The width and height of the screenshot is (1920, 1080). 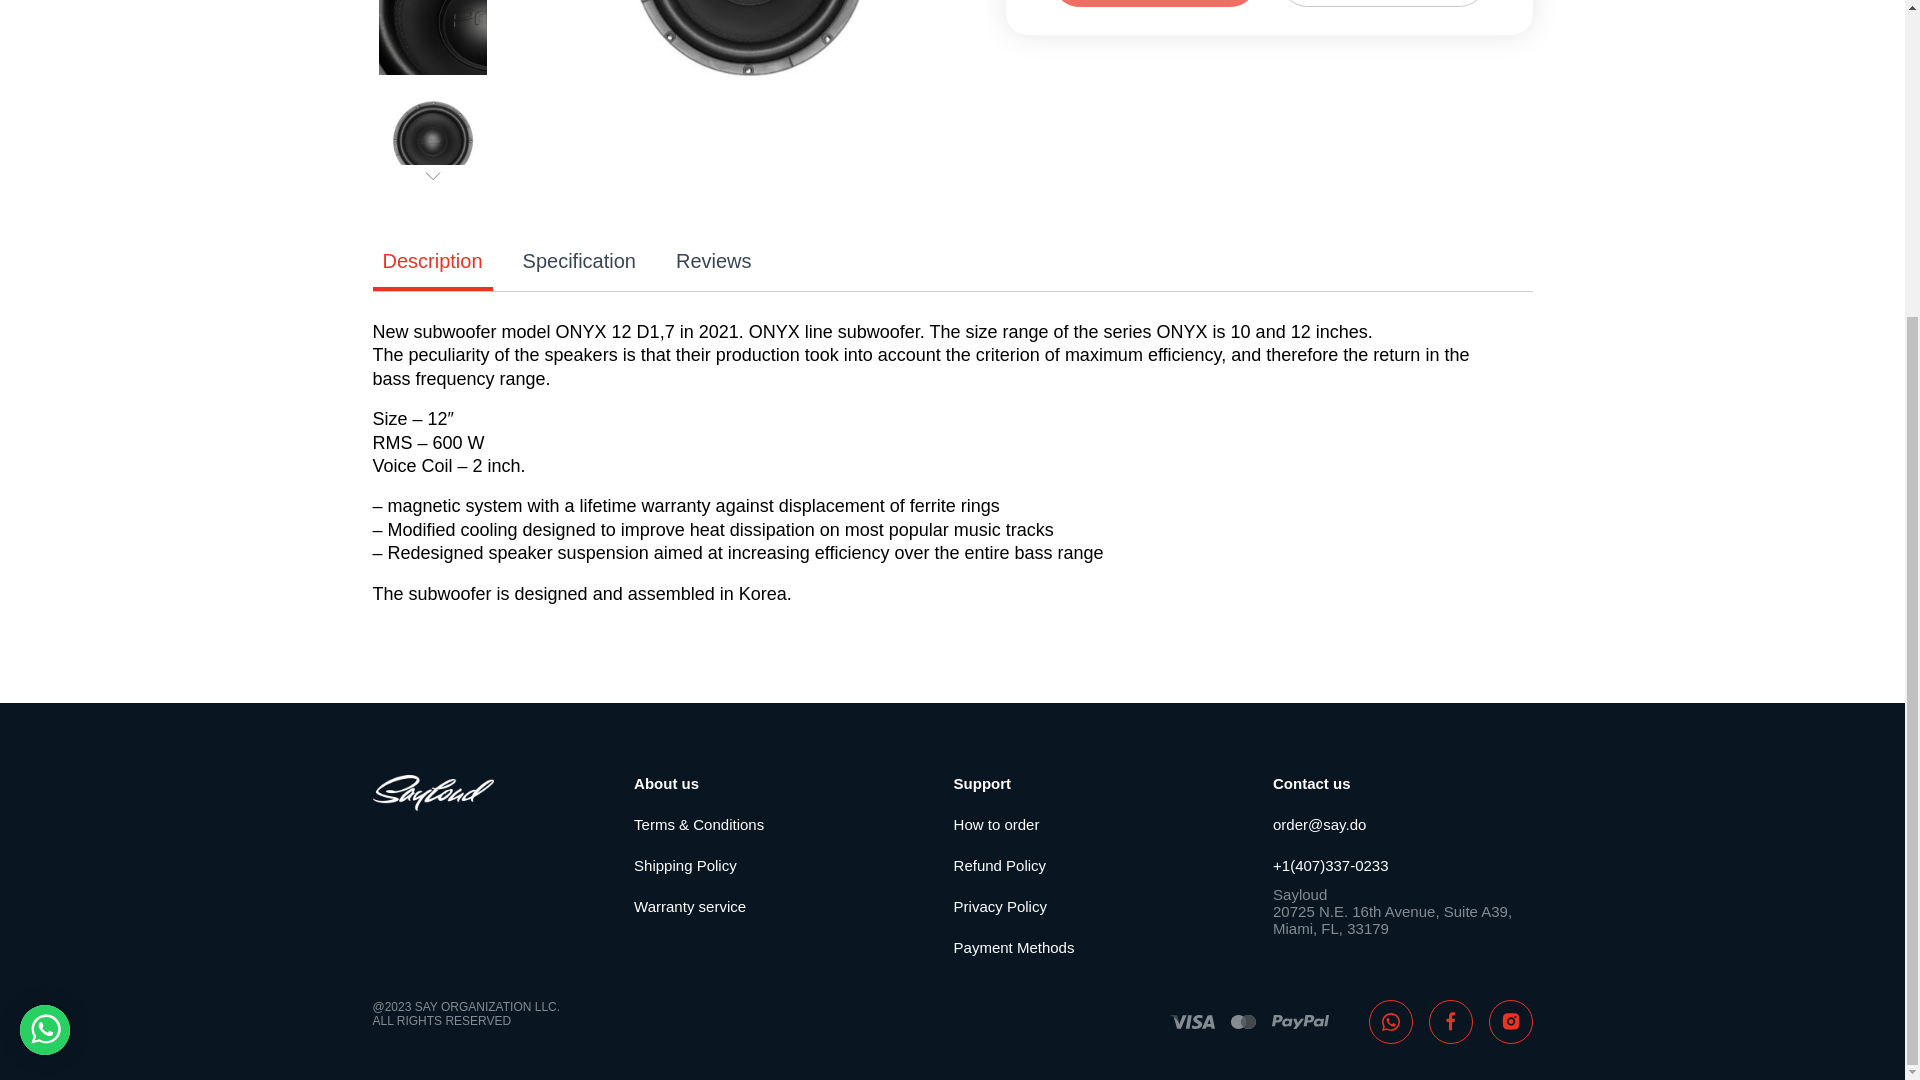 I want to click on Shipping Policy, so click(x=762, y=864).